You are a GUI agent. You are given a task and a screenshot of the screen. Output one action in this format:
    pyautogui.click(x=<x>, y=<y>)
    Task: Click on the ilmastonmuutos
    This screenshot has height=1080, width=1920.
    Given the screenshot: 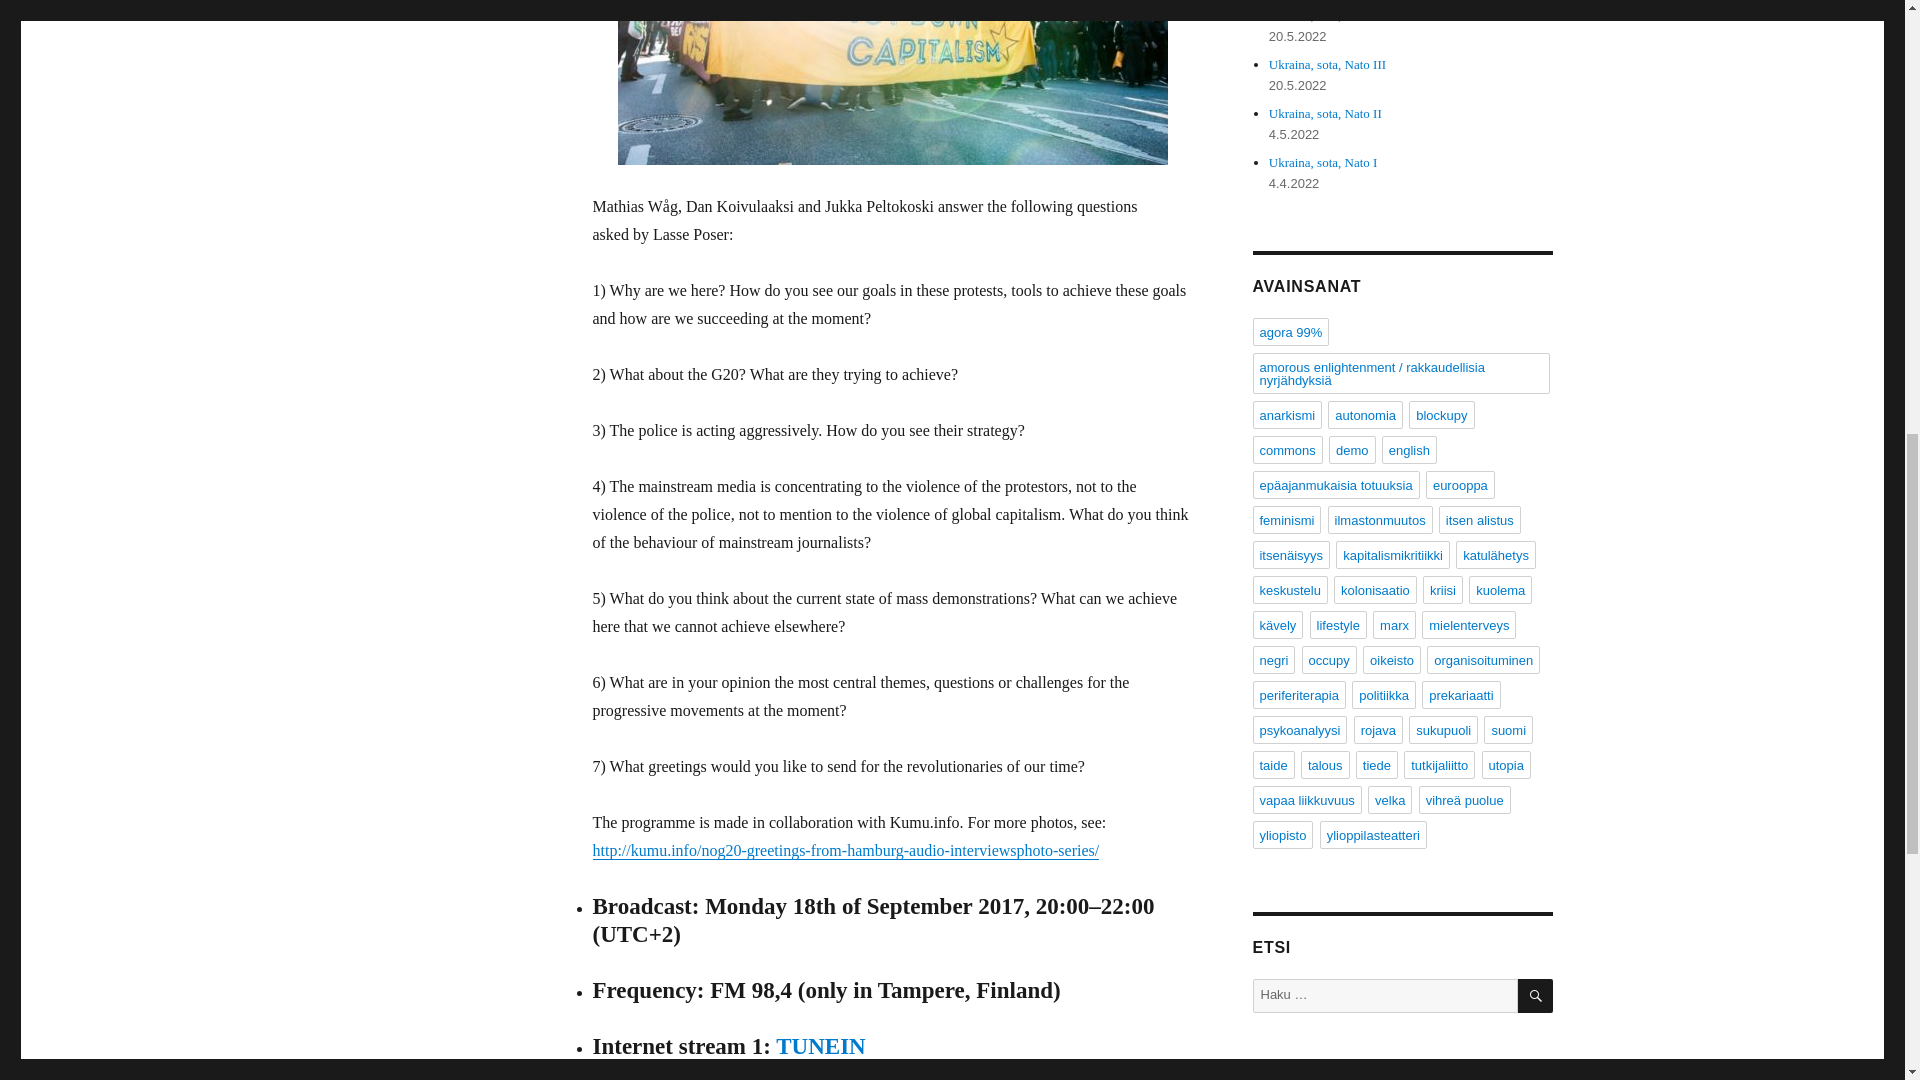 What is the action you would take?
    pyautogui.click(x=1380, y=520)
    